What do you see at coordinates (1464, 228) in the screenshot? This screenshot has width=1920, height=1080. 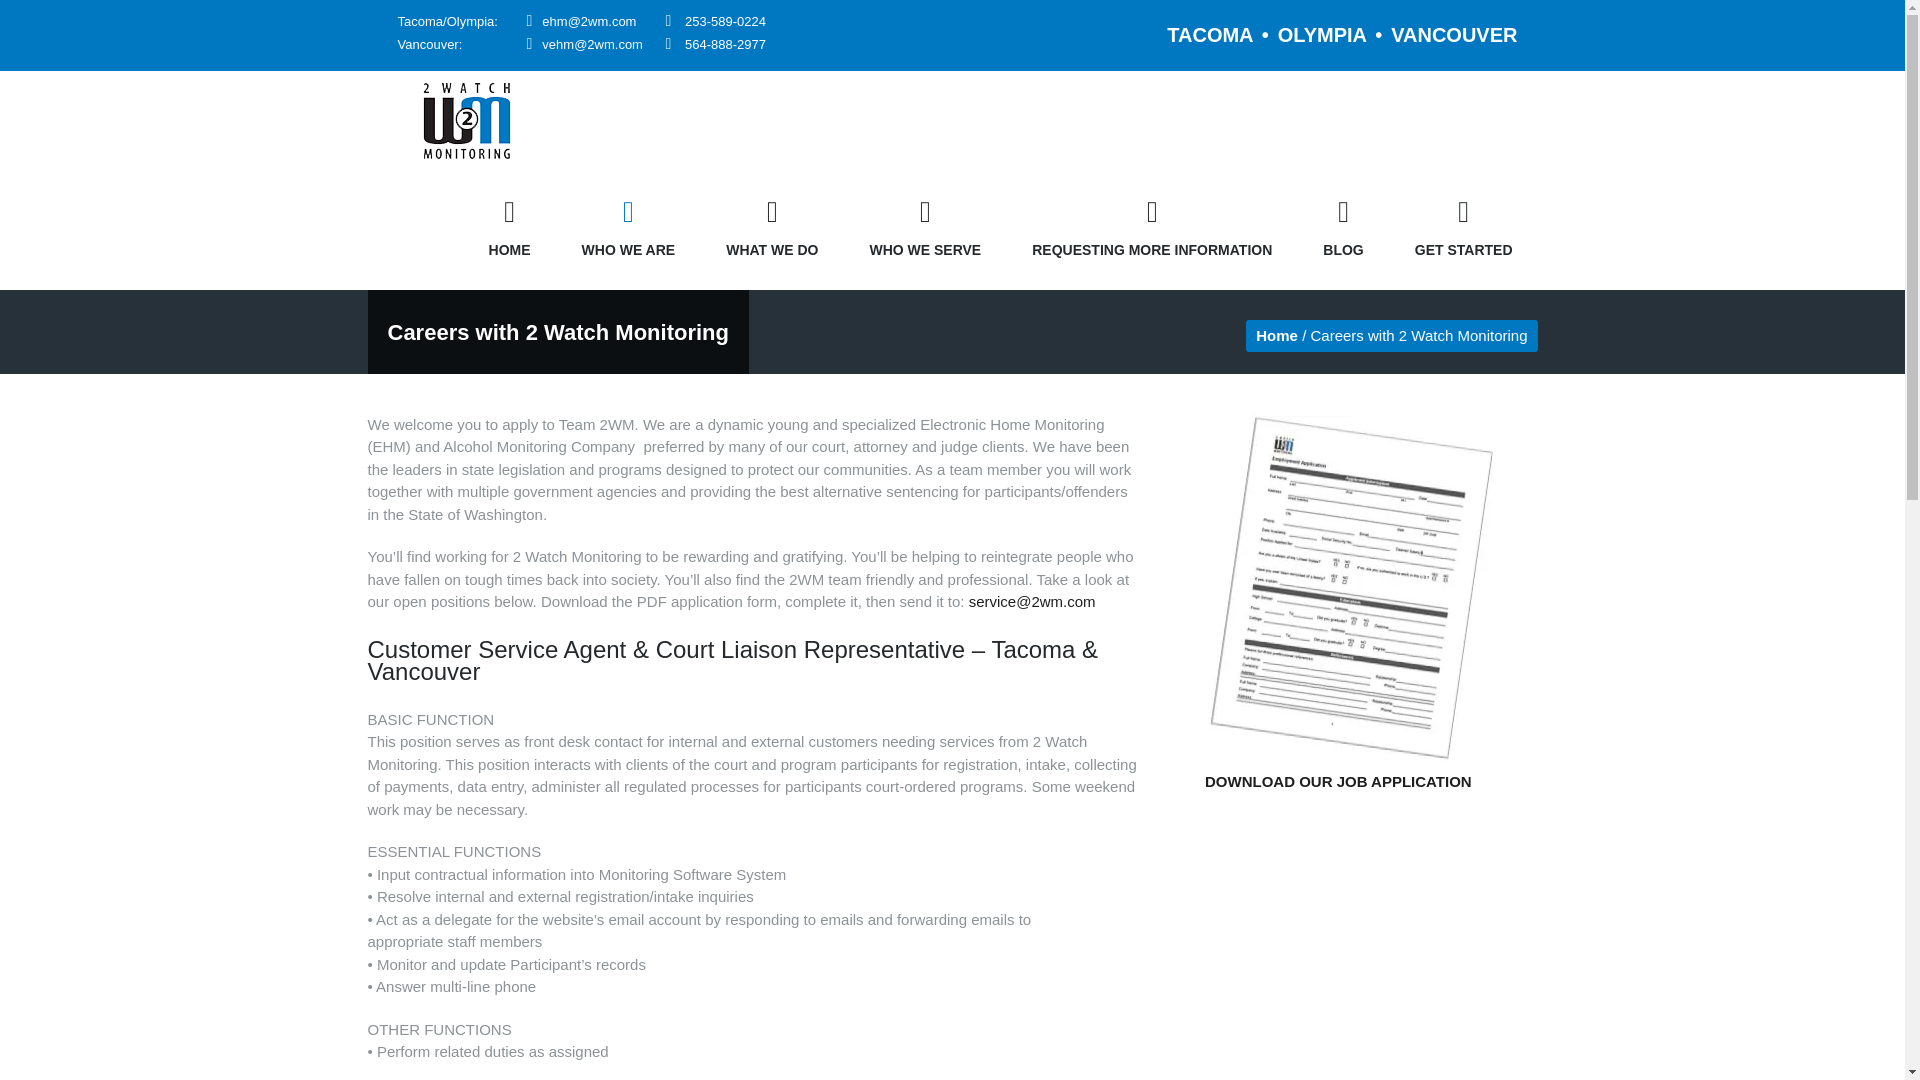 I see `GET STARTED` at bounding box center [1464, 228].